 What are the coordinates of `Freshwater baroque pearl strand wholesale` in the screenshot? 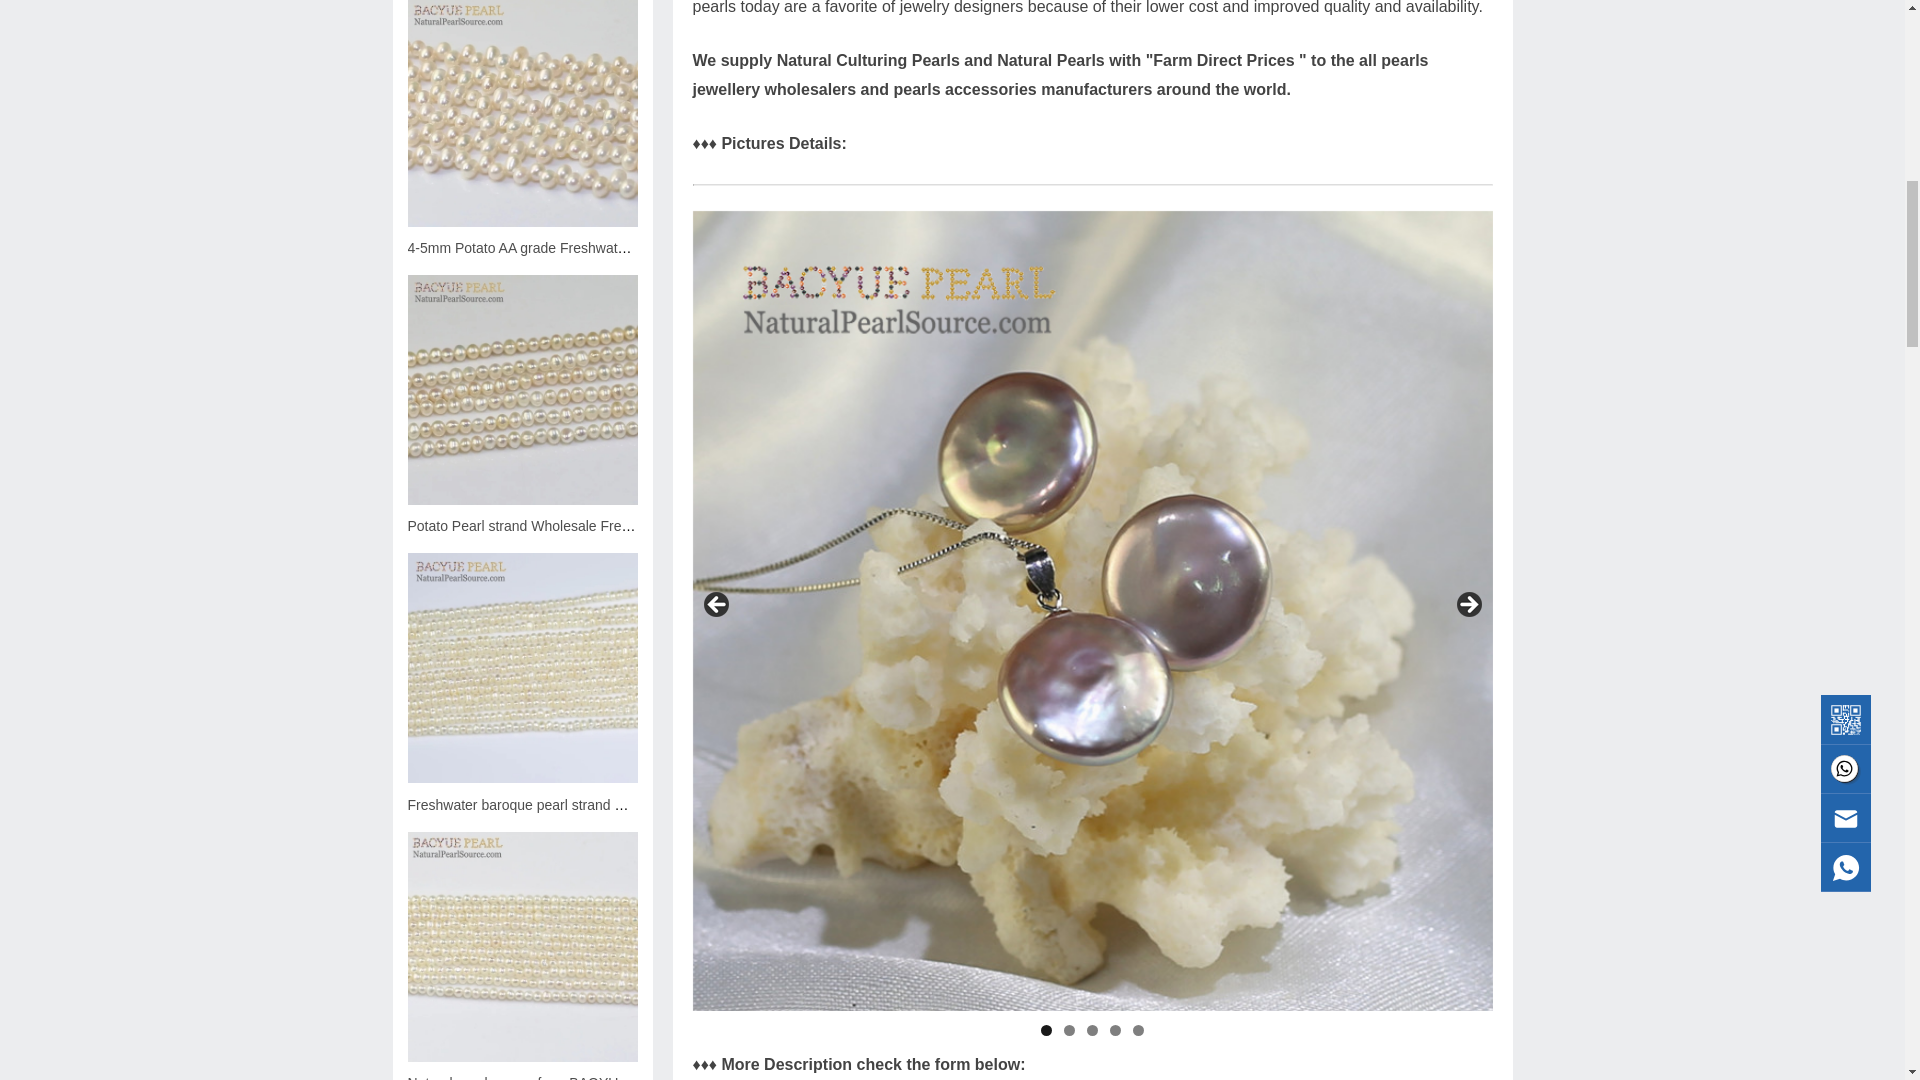 It's located at (522, 668).